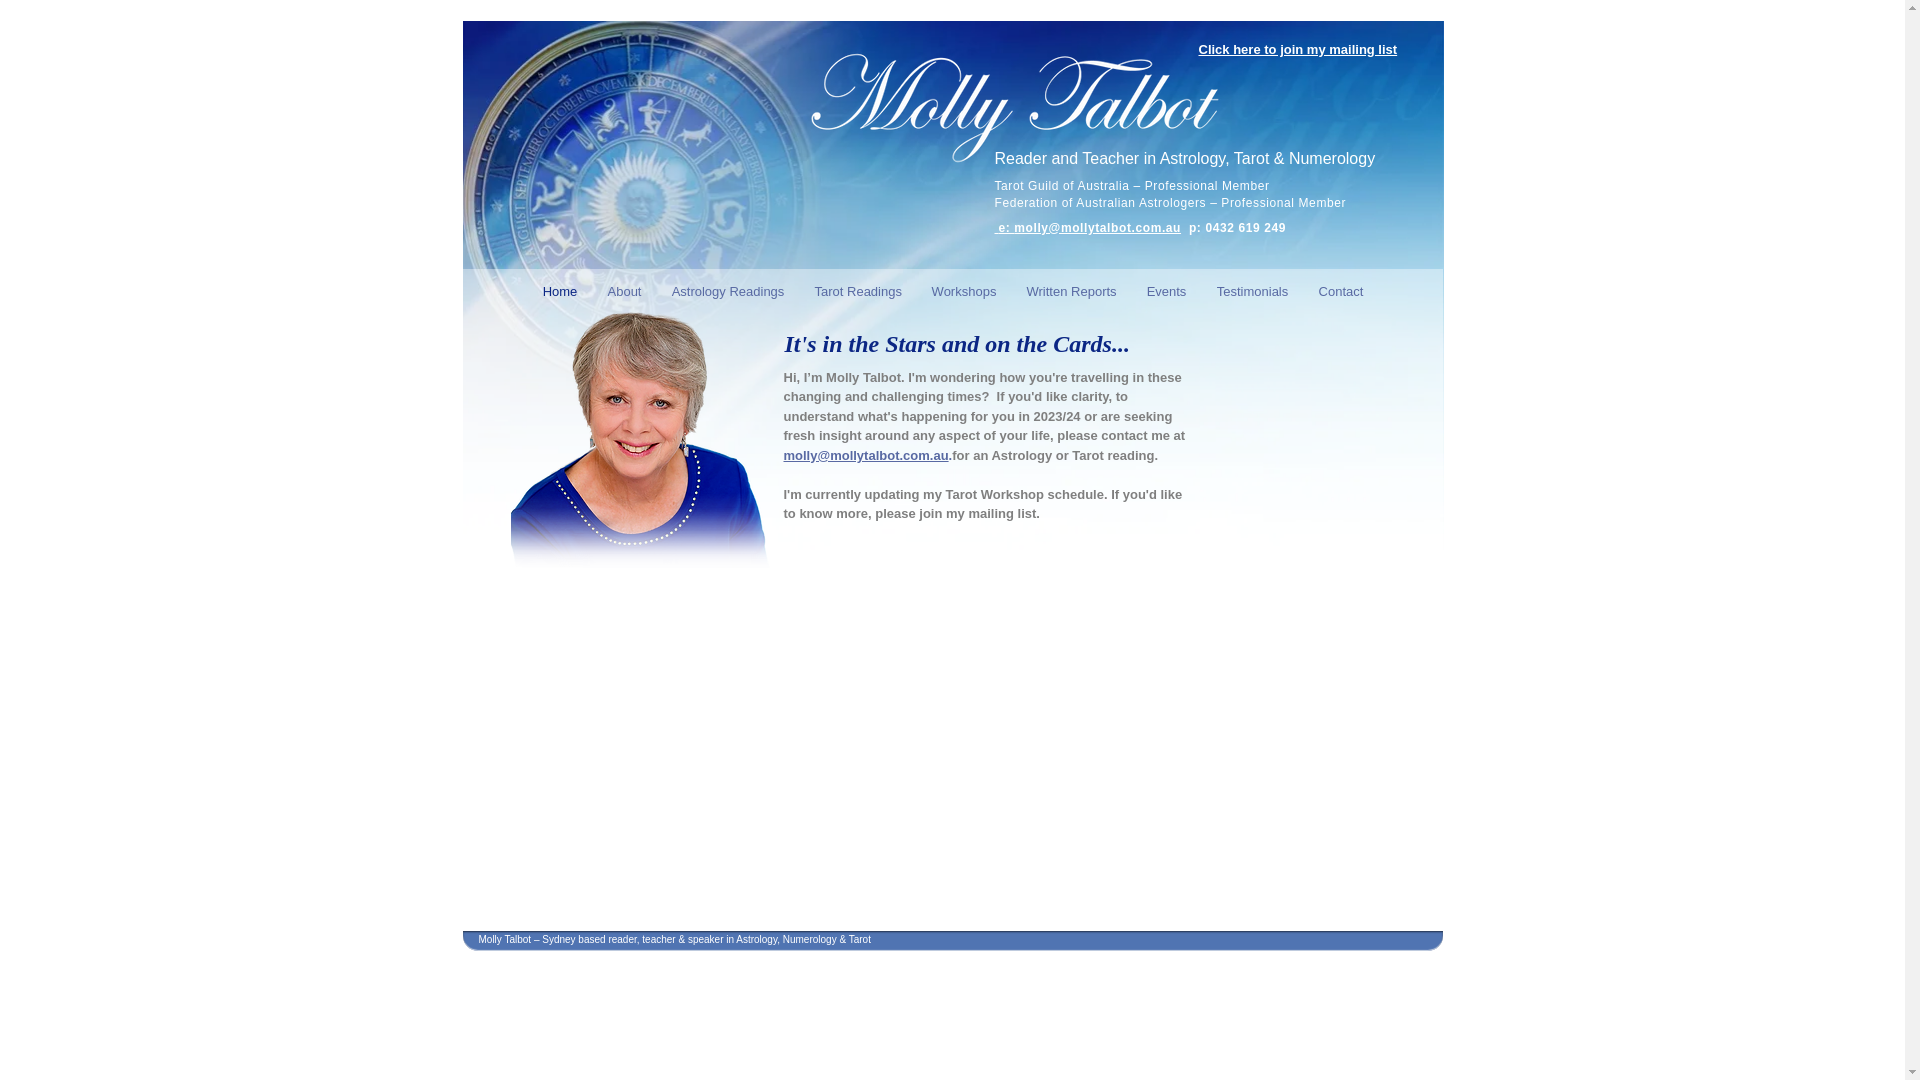 The height and width of the screenshot is (1080, 1920). I want to click on Written Reports, so click(1072, 290).